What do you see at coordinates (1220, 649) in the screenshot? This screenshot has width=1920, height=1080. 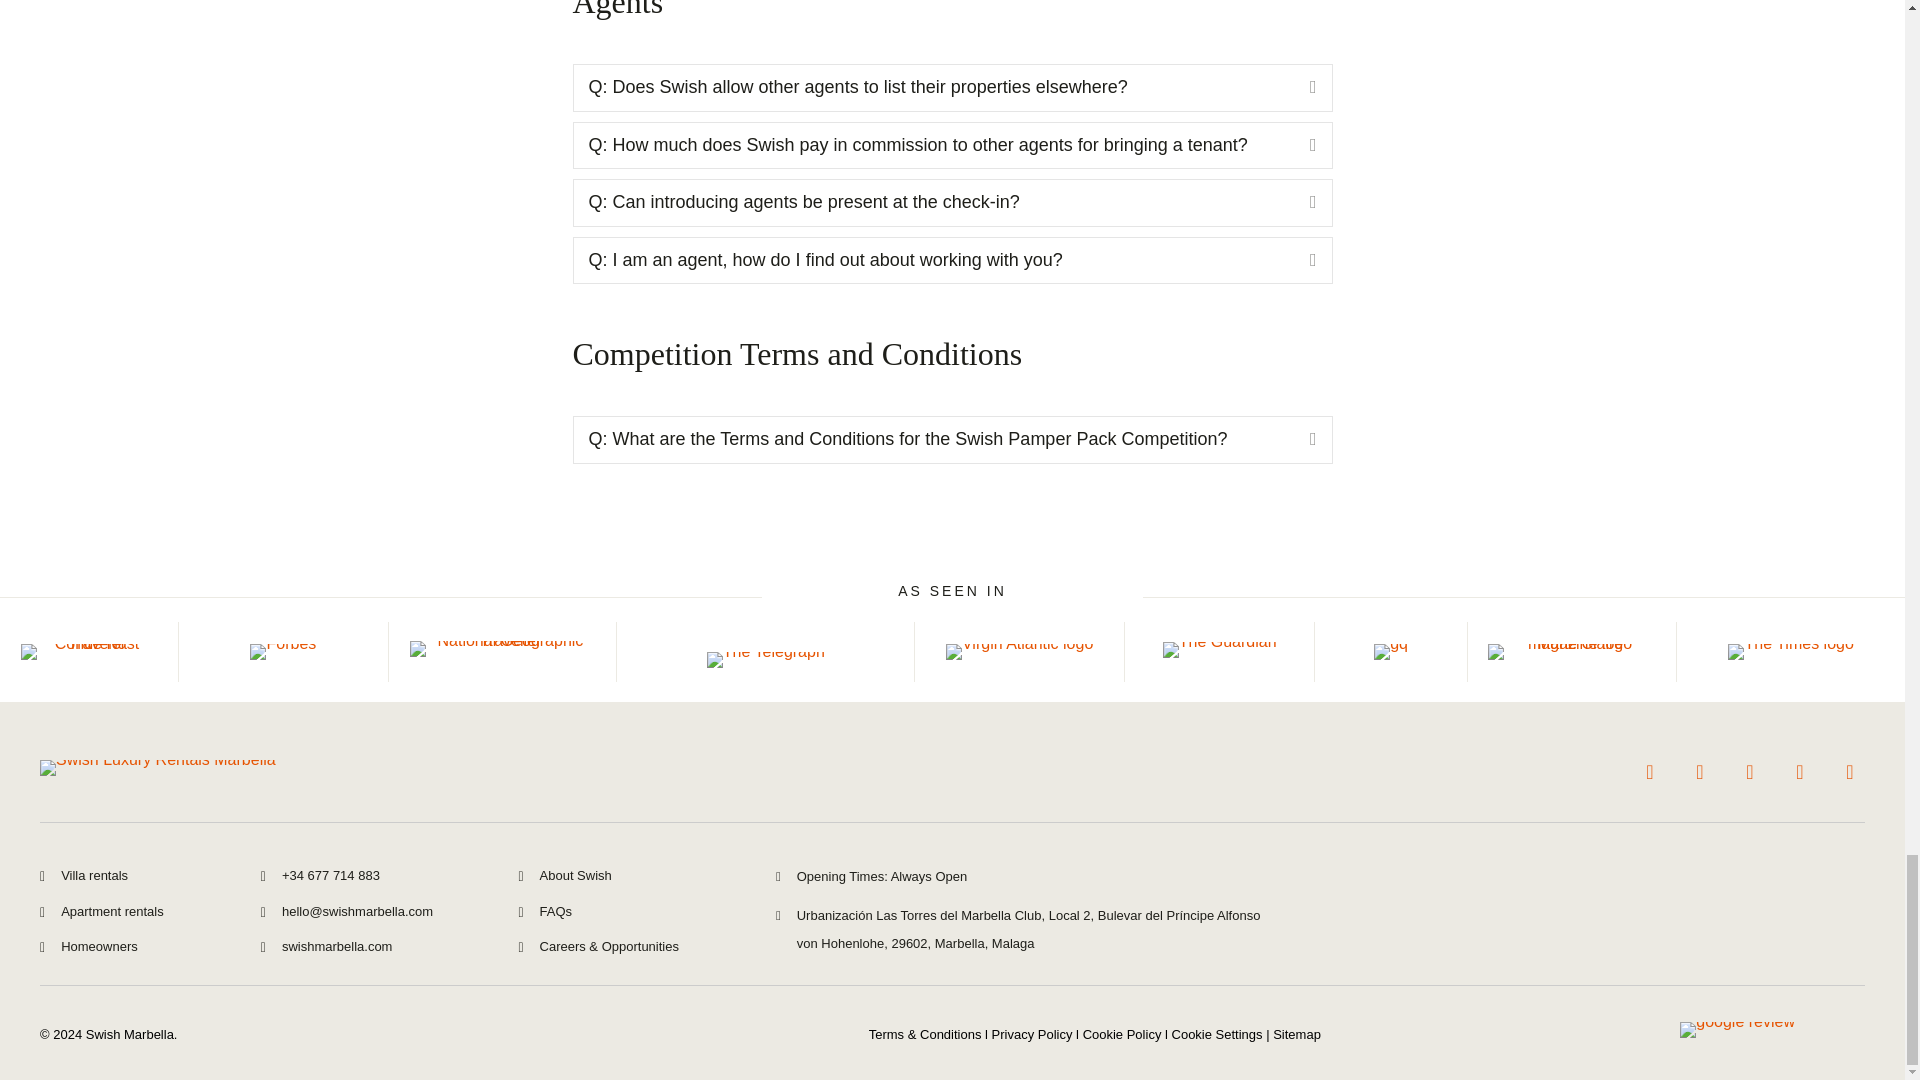 I see `The Guardian` at bounding box center [1220, 649].